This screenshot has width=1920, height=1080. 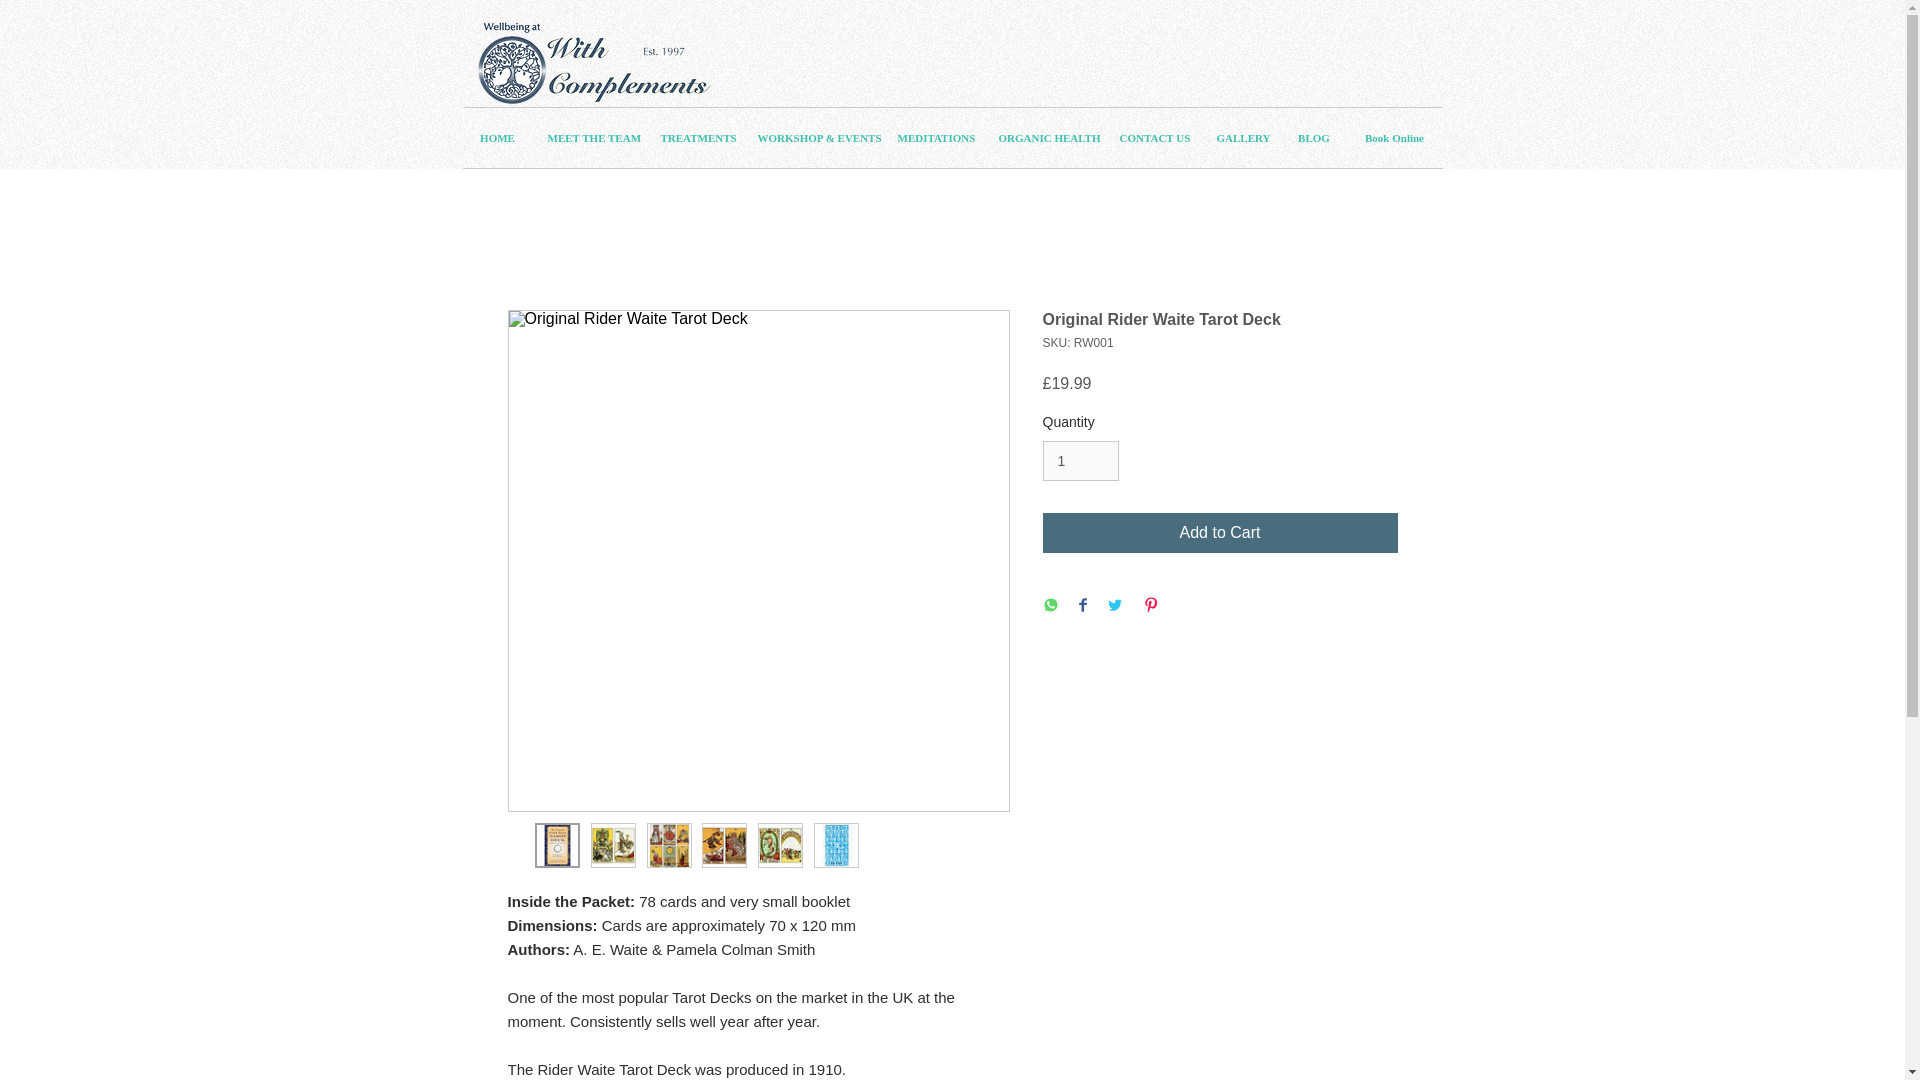 I want to click on TREATMENTS, so click(x=694, y=138).